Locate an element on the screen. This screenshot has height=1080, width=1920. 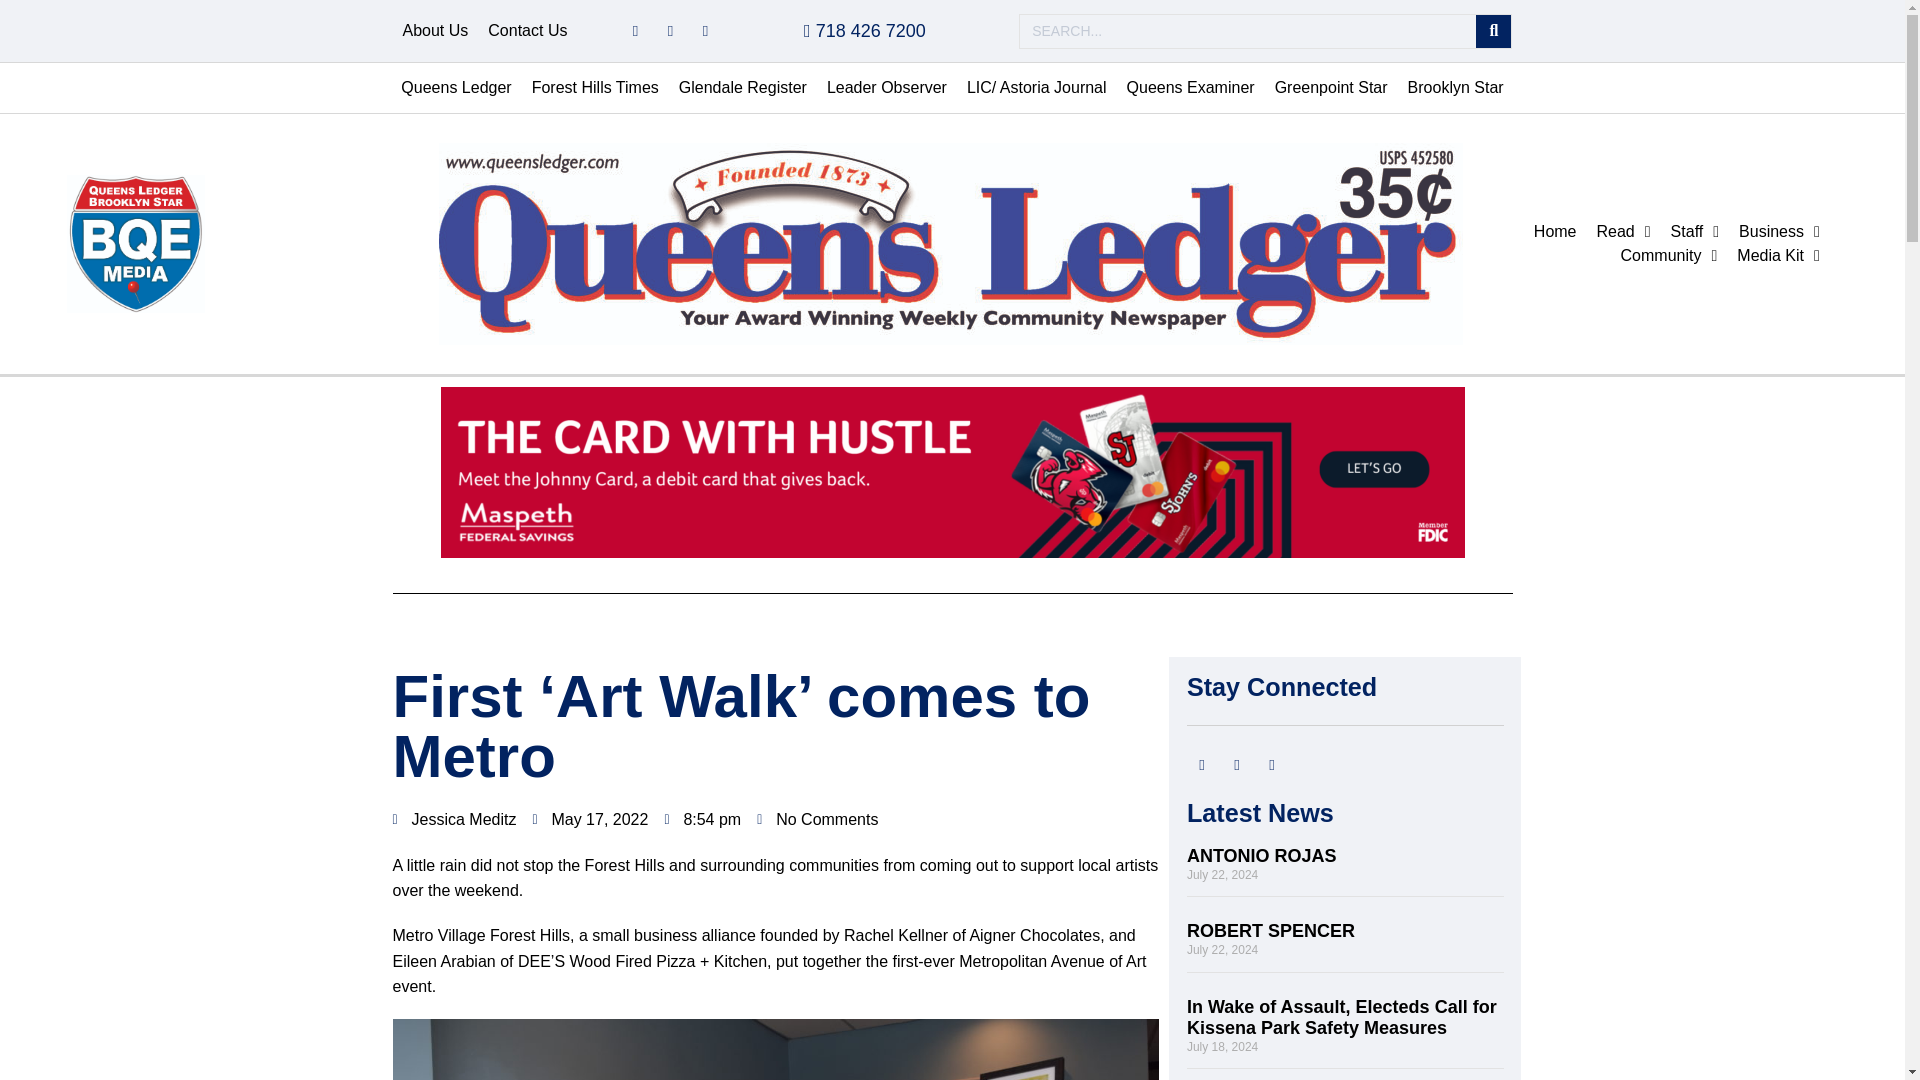
Glendale Register is located at coordinates (742, 88).